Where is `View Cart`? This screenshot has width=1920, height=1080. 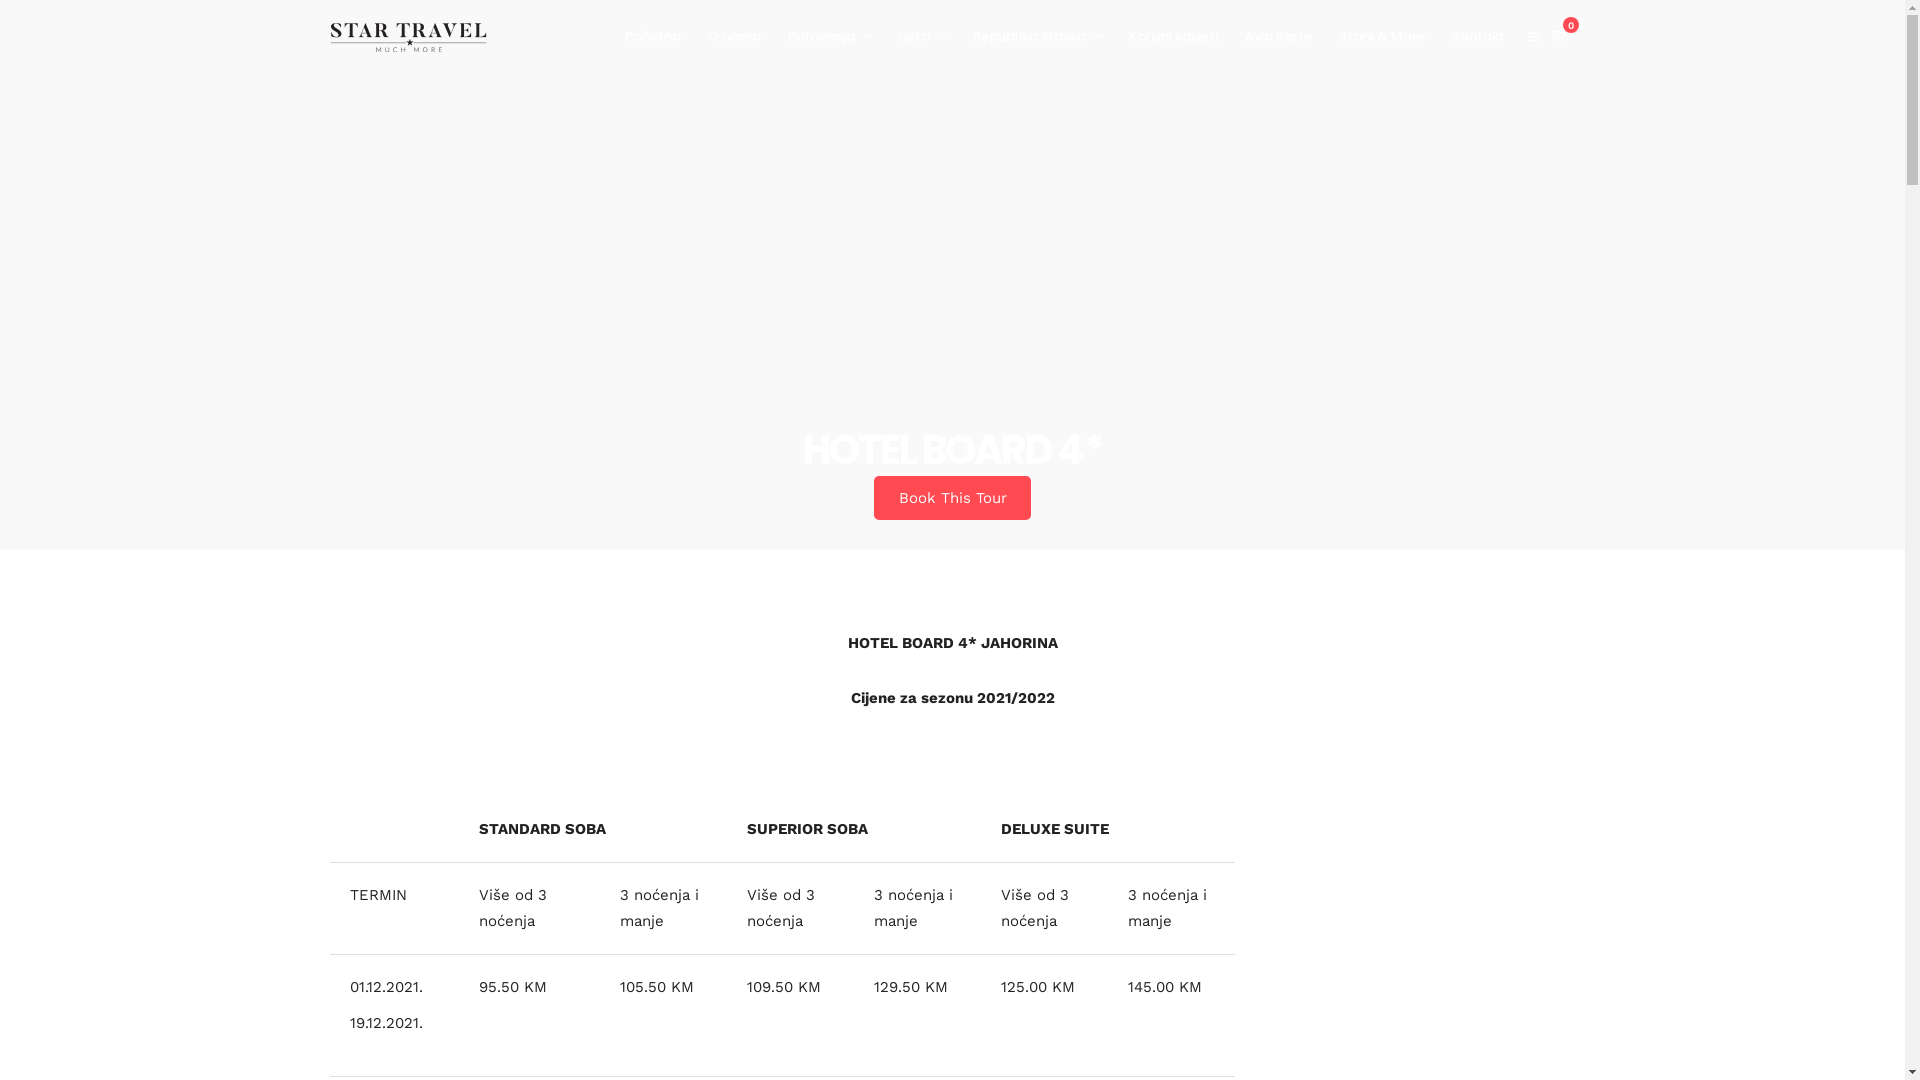 View Cart is located at coordinates (1560, 36).